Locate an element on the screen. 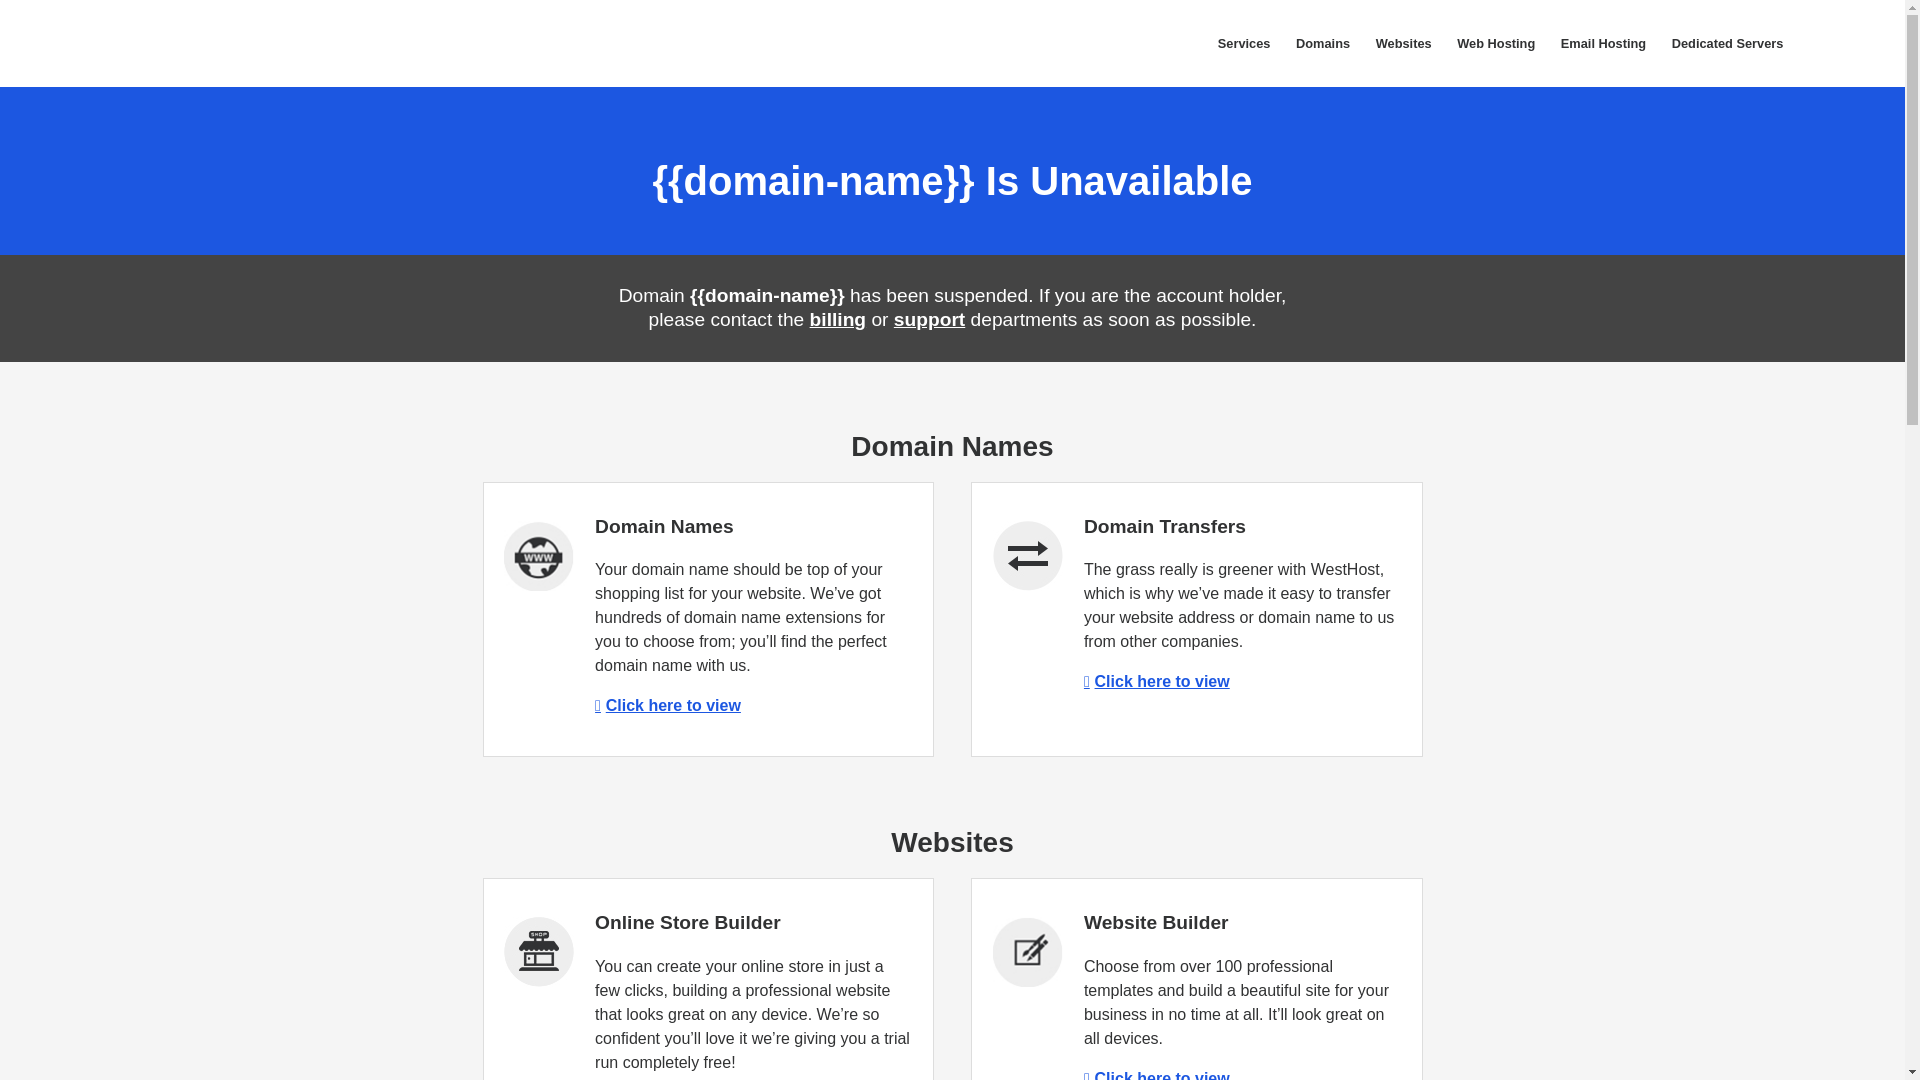 The height and width of the screenshot is (1080, 1920). Websites is located at coordinates (1404, 44).